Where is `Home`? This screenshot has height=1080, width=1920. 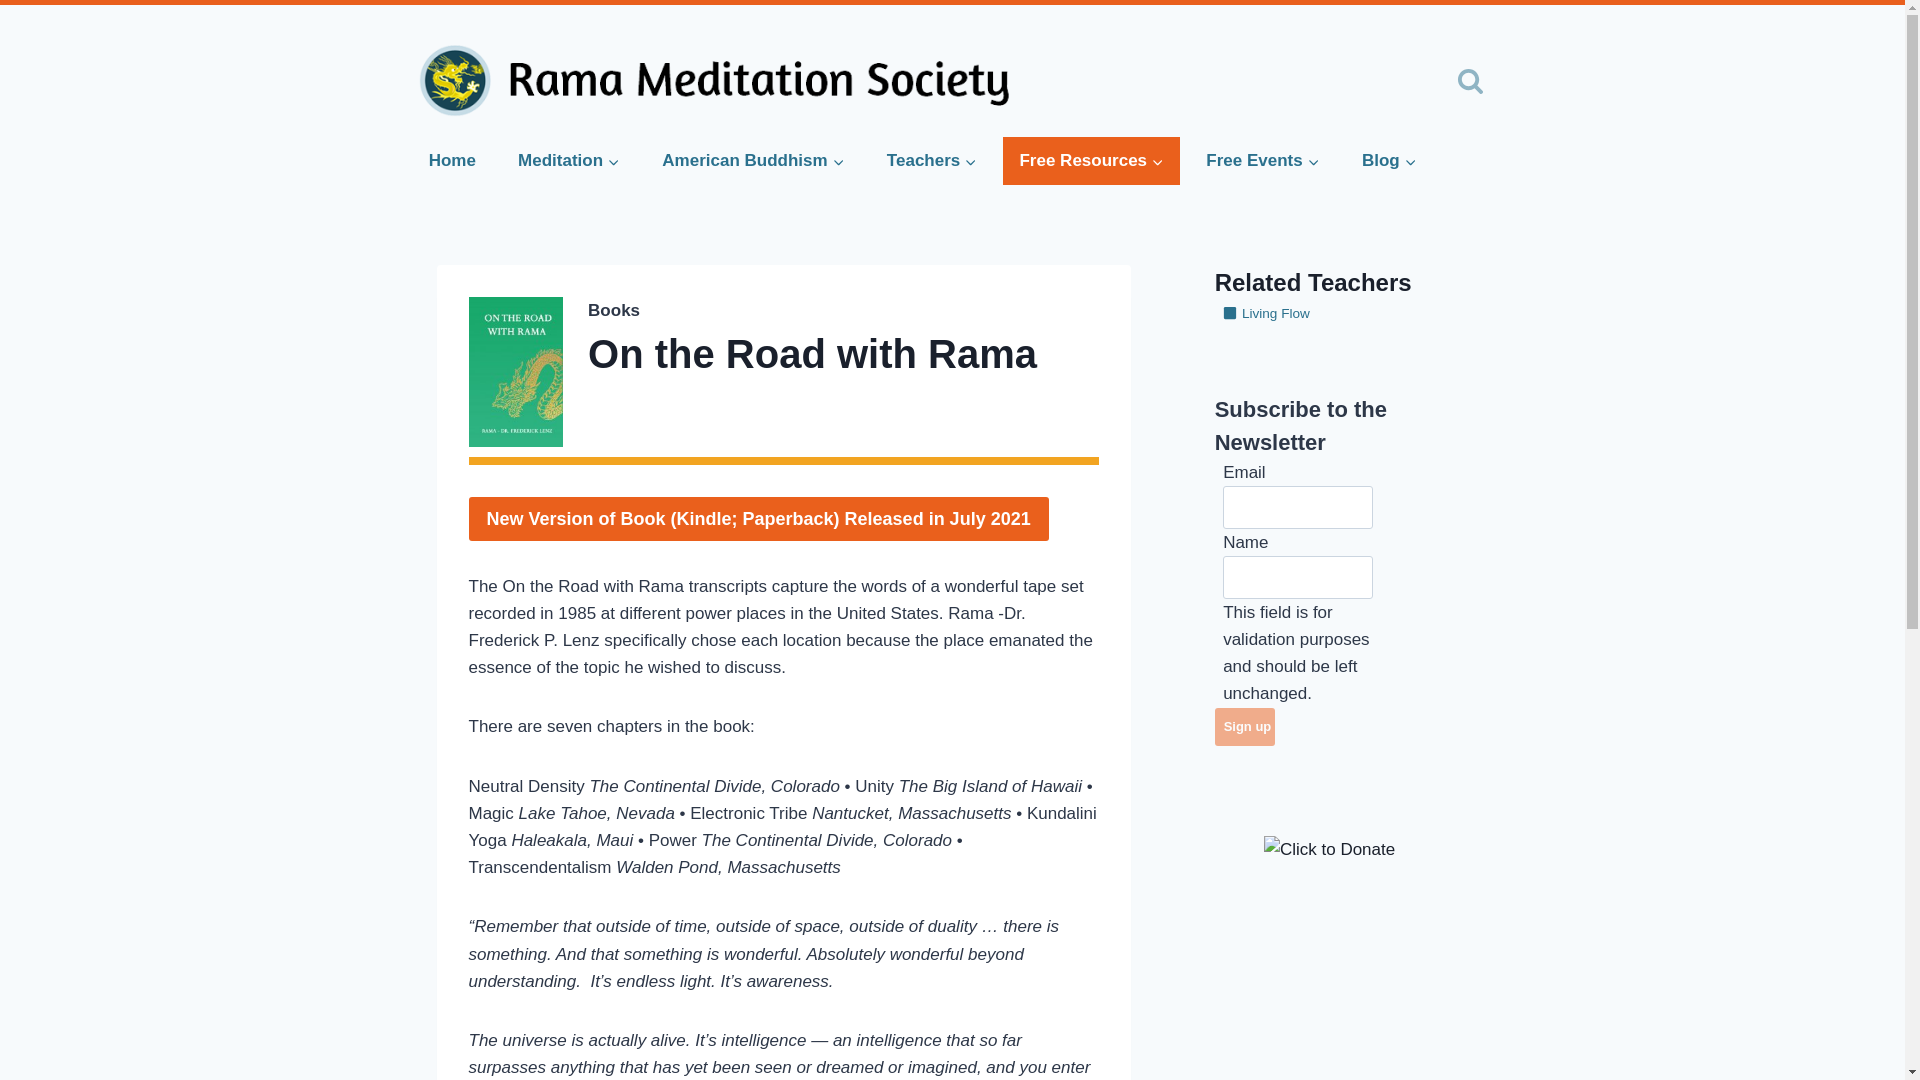
Home is located at coordinates (452, 160).